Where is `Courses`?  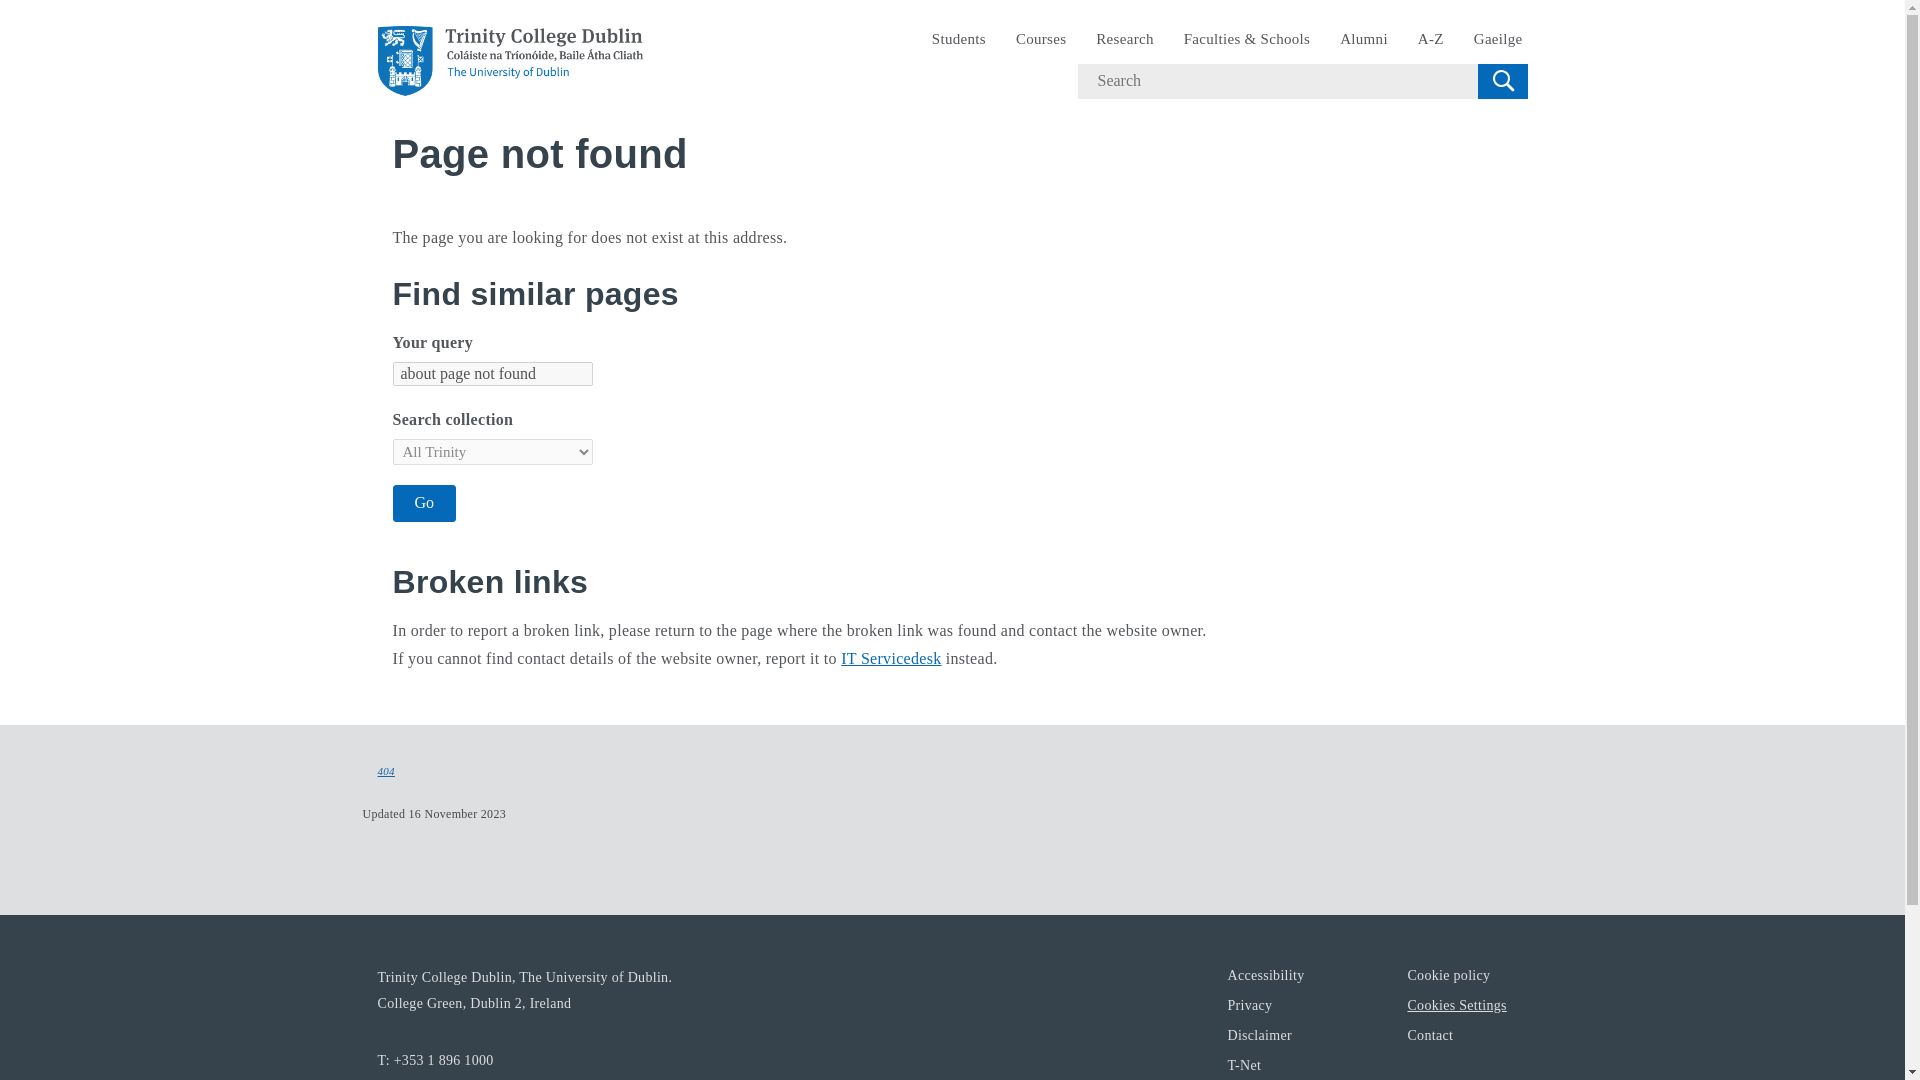
Courses is located at coordinates (1041, 39).